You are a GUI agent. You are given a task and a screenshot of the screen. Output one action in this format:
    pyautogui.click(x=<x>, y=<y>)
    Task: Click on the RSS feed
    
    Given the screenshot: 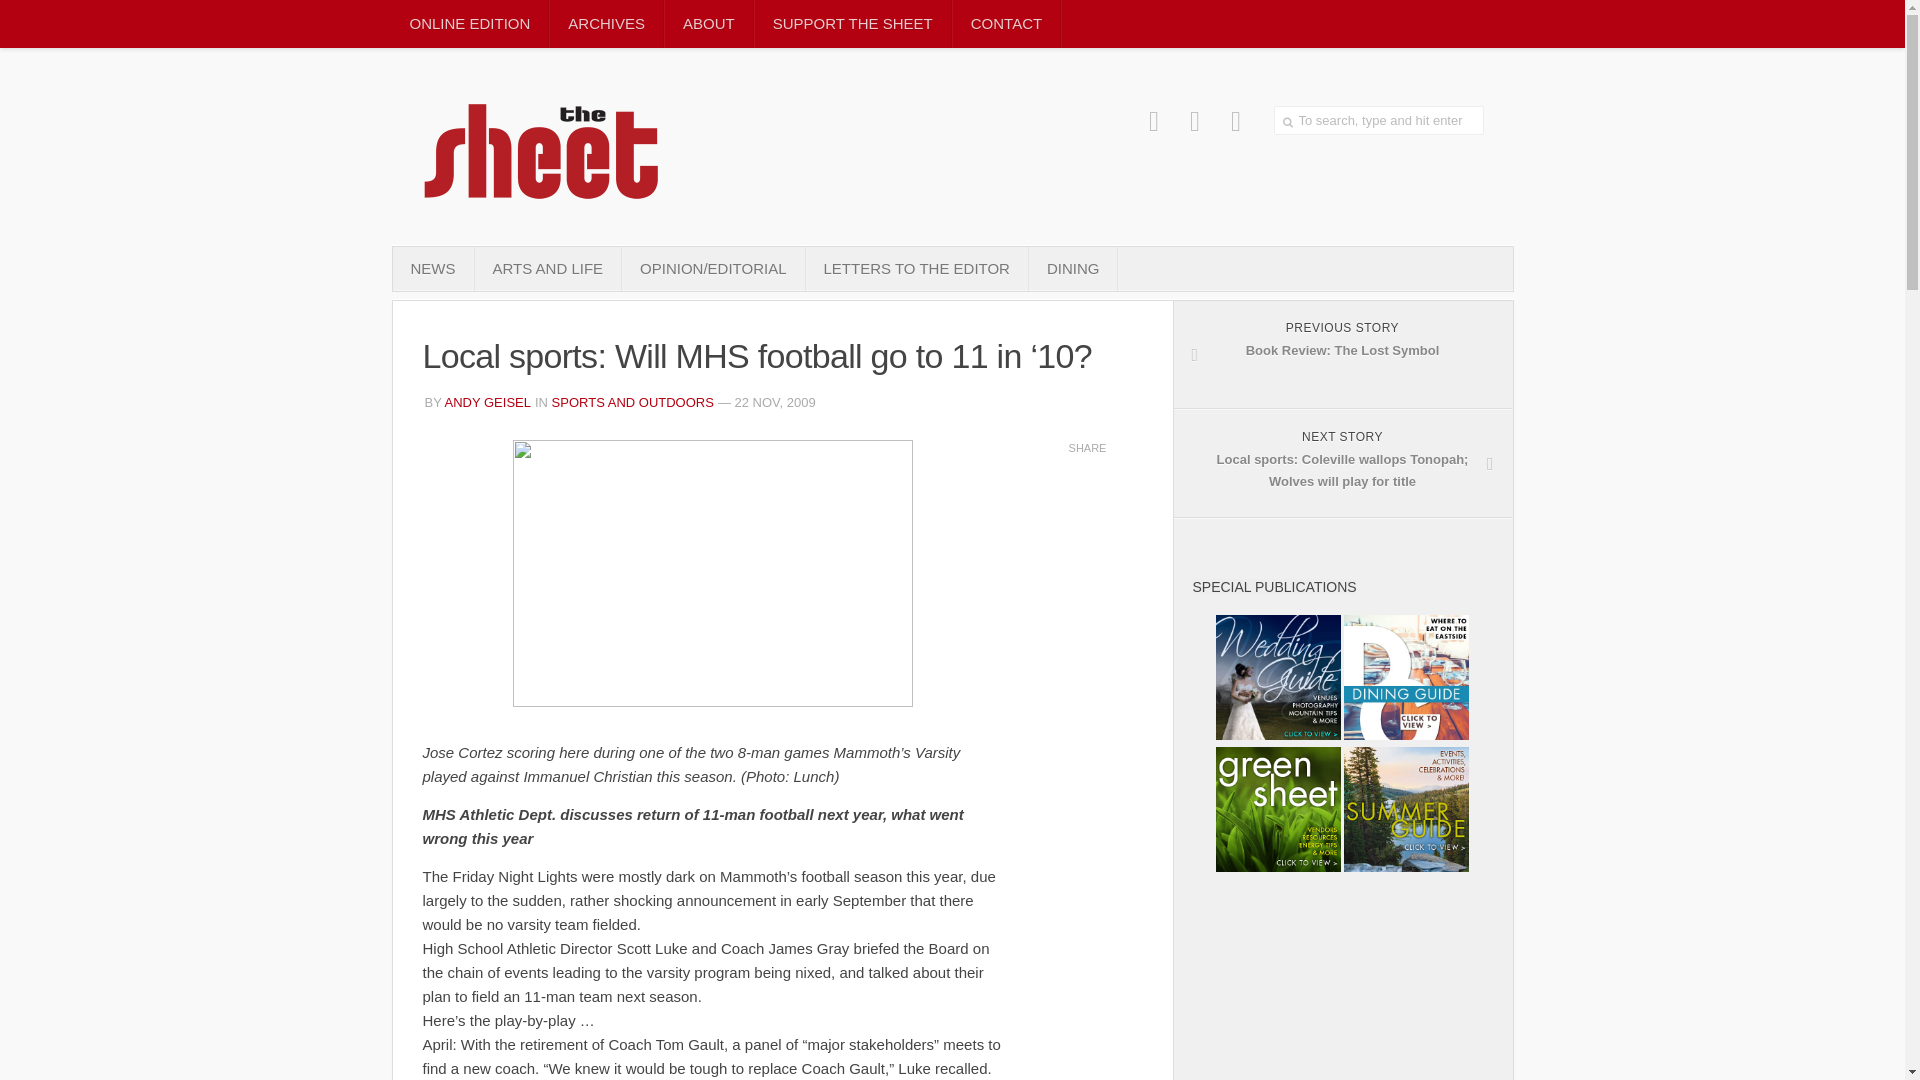 What is the action you would take?
    pyautogui.click(x=432, y=268)
    